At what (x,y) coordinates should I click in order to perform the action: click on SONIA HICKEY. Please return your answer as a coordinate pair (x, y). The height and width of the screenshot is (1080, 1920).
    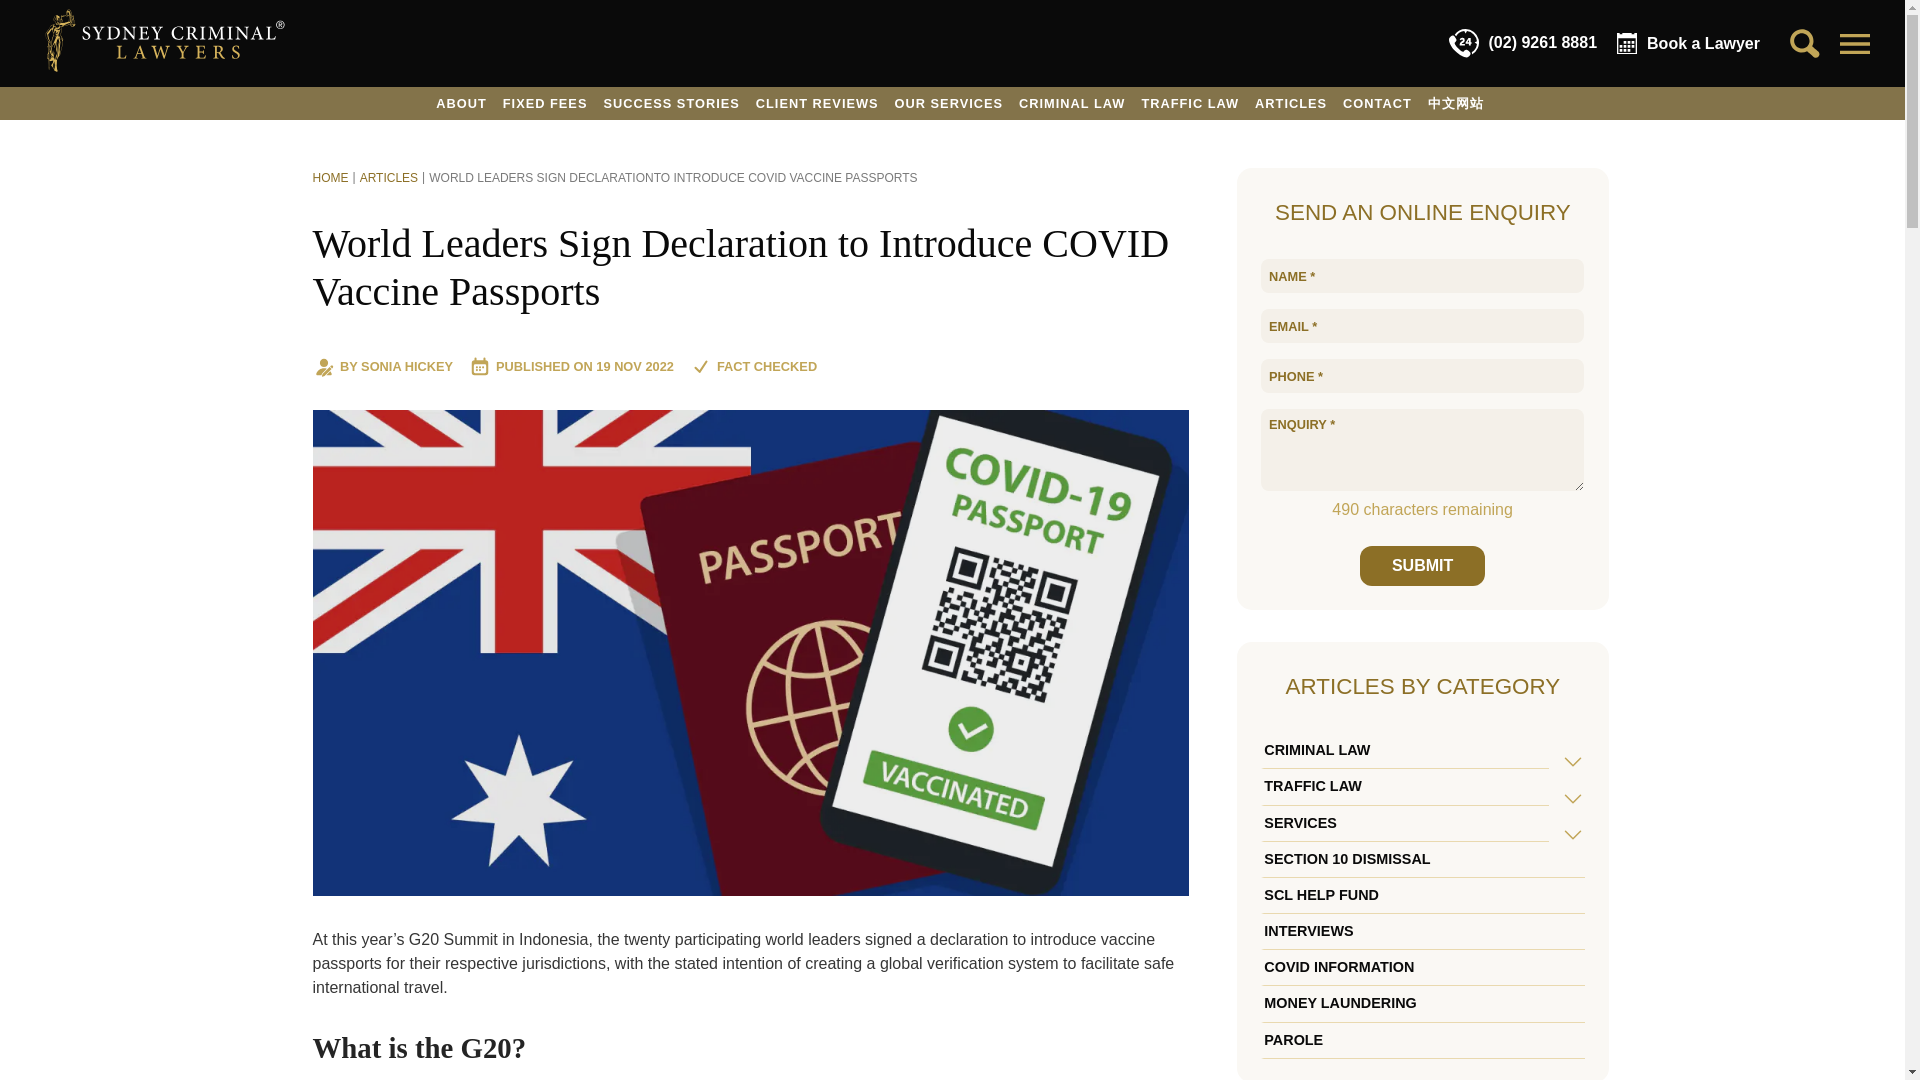
    Looking at the image, I should click on (406, 366).